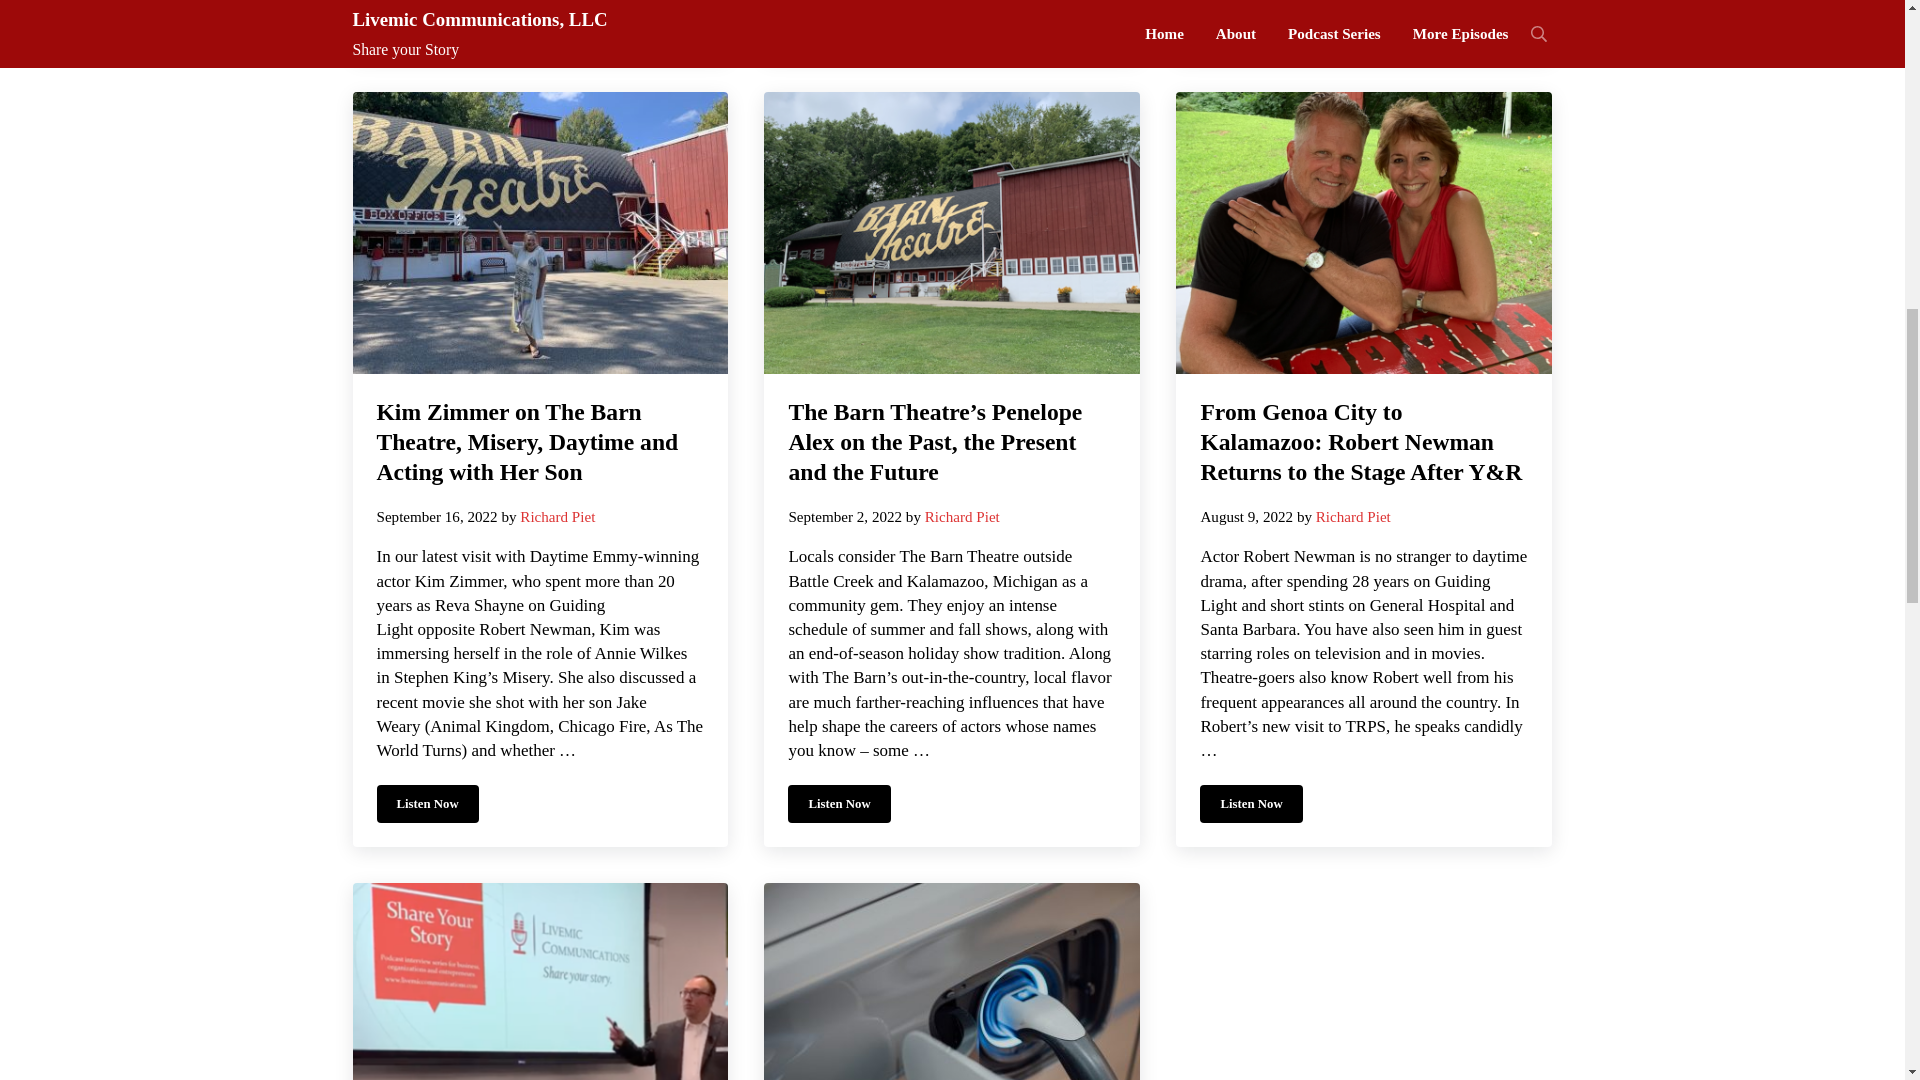 This screenshot has width=1920, height=1080. I want to click on Richard Piet, so click(1352, 516).